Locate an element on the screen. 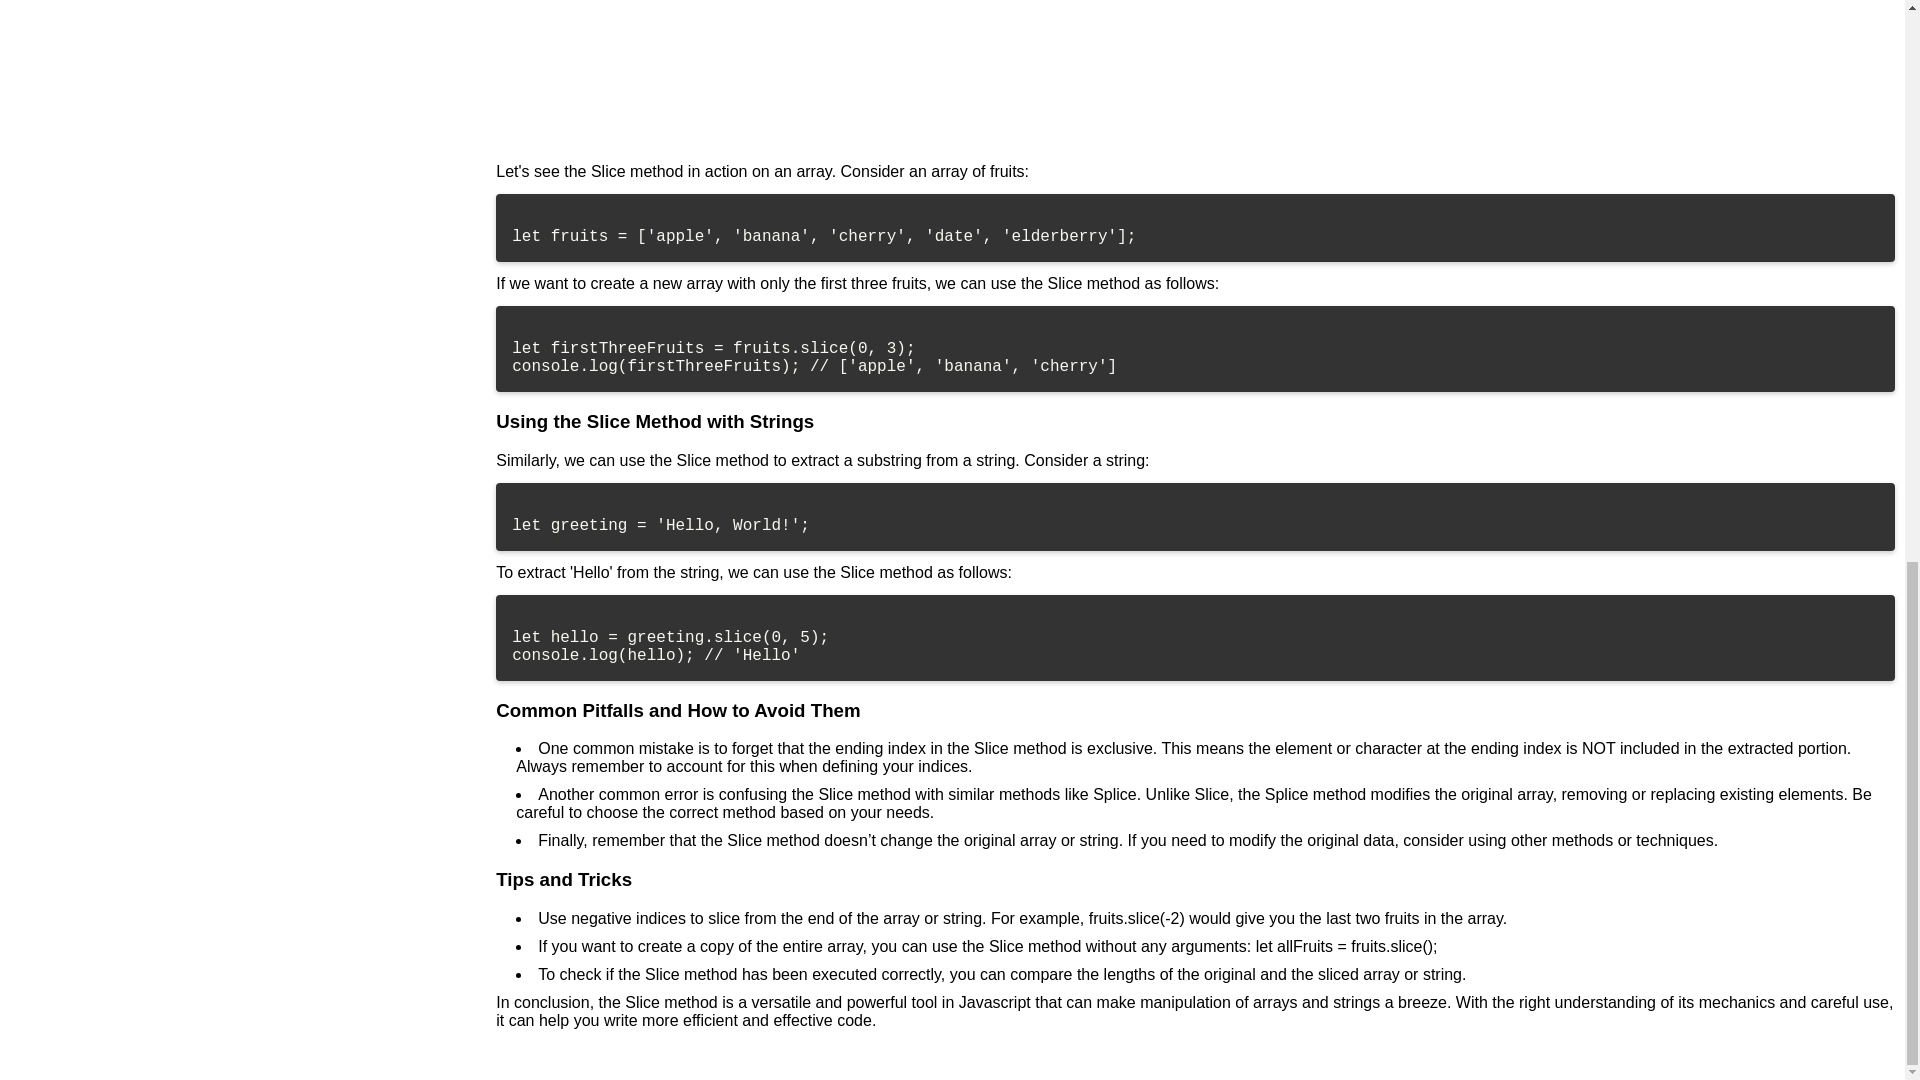 The height and width of the screenshot is (1080, 1920). Spot Quiz is located at coordinates (1195, 70).